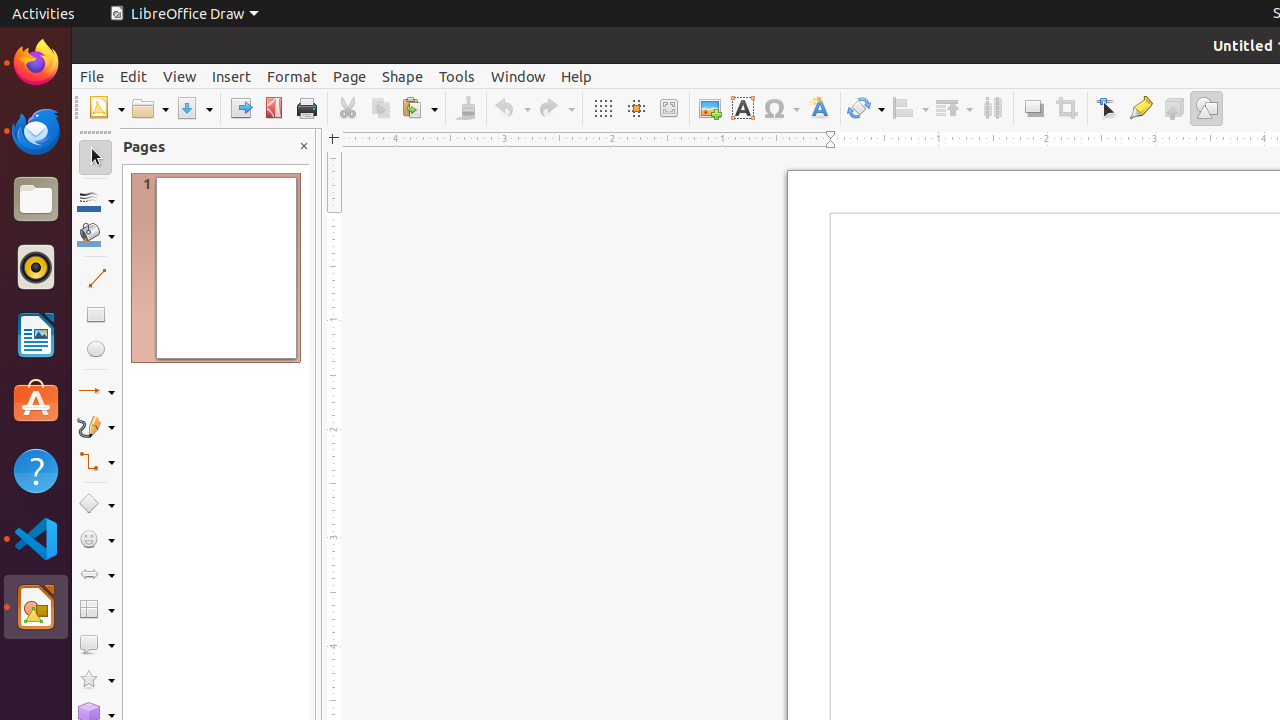 The height and width of the screenshot is (720, 1280). Describe the element at coordinates (96, 200) in the screenshot. I see `Line Color` at that location.